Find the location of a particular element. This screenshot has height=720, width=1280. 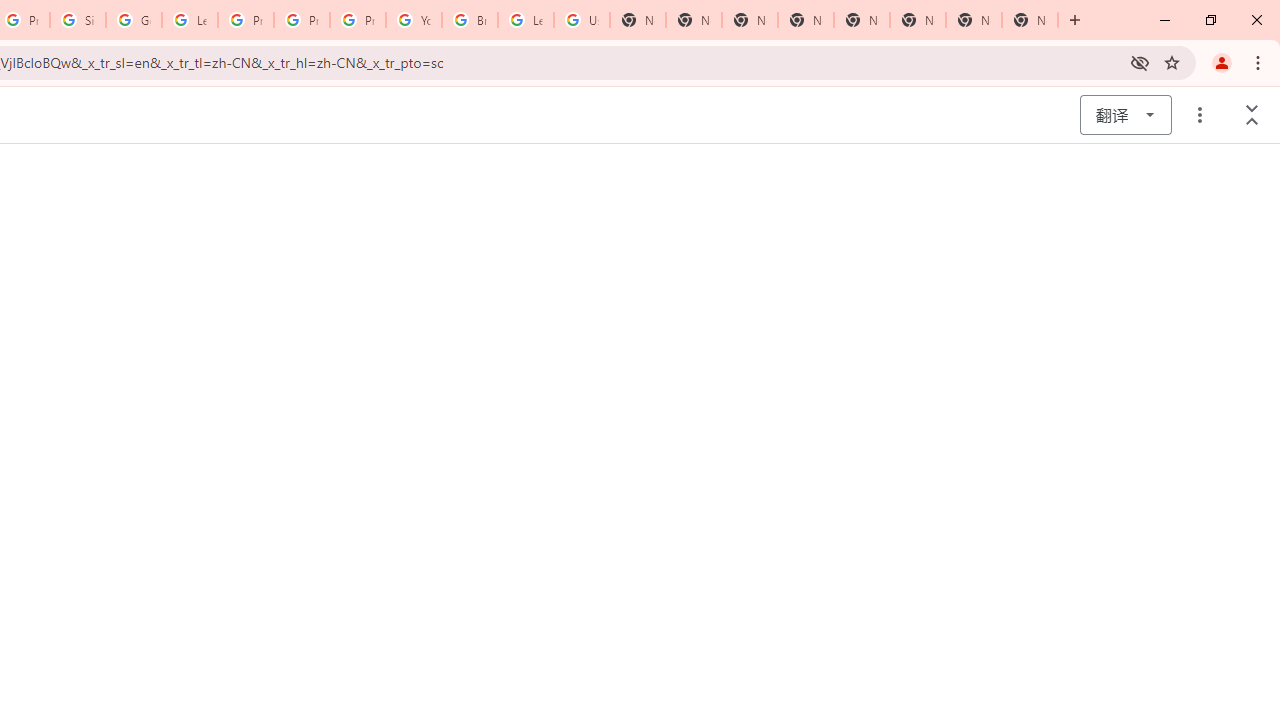

New Tab is located at coordinates (750, 20).